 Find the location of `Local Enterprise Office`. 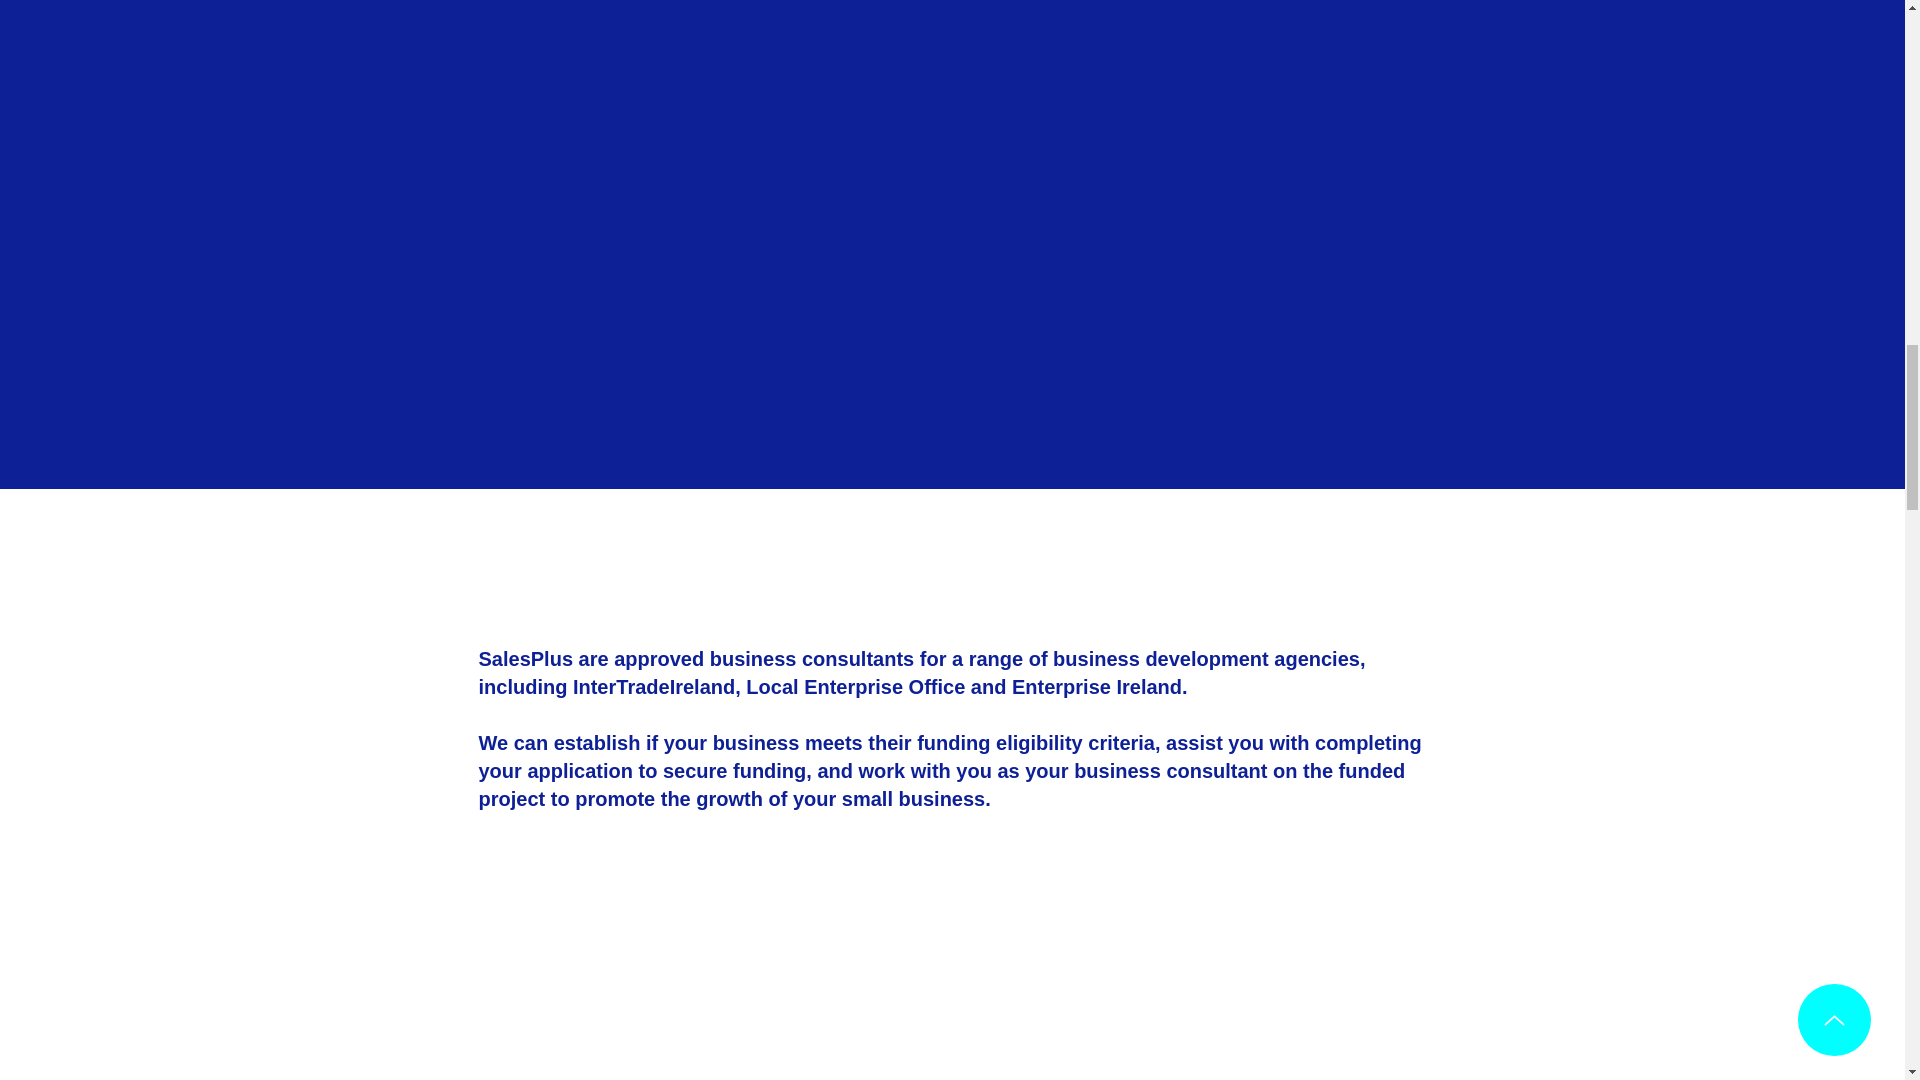

Local Enterprise Office is located at coordinates (856, 686).